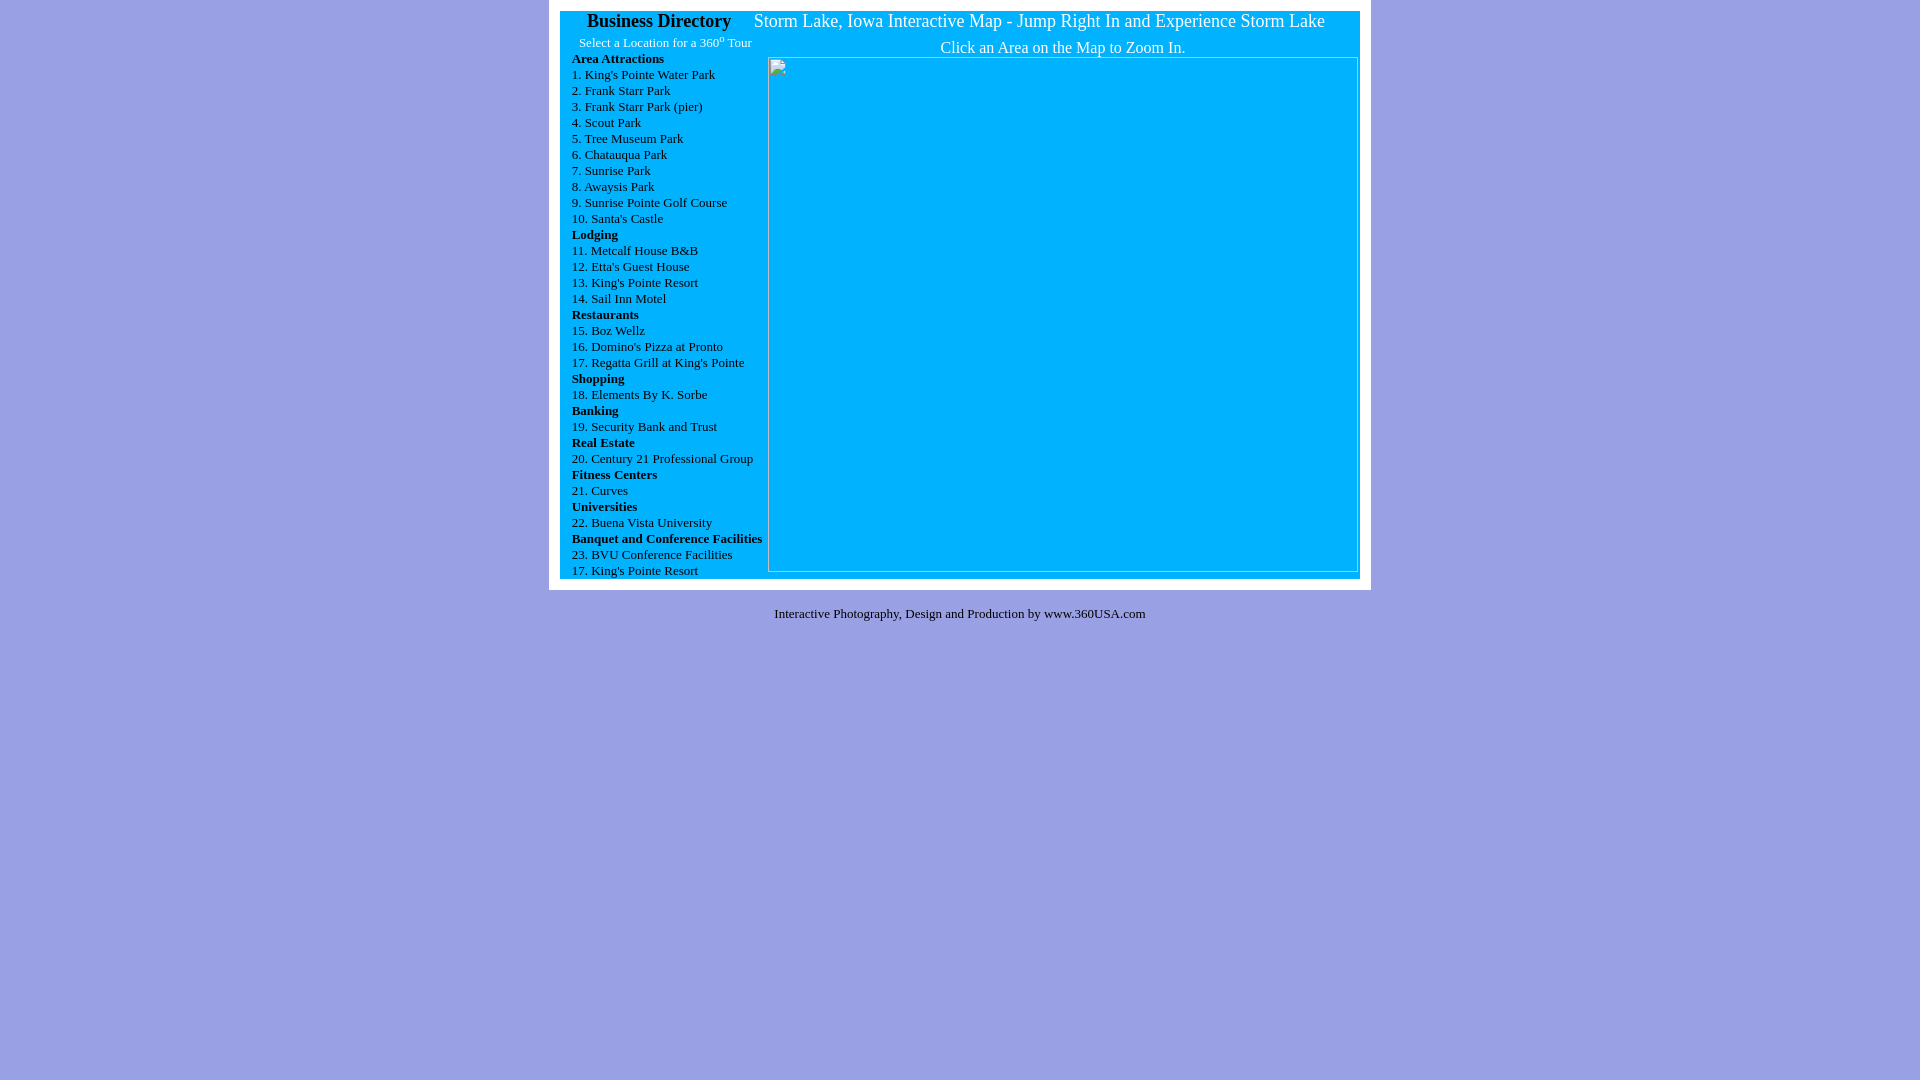 The height and width of the screenshot is (1080, 1920). I want to click on 4. Scout Park, so click(607, 122).